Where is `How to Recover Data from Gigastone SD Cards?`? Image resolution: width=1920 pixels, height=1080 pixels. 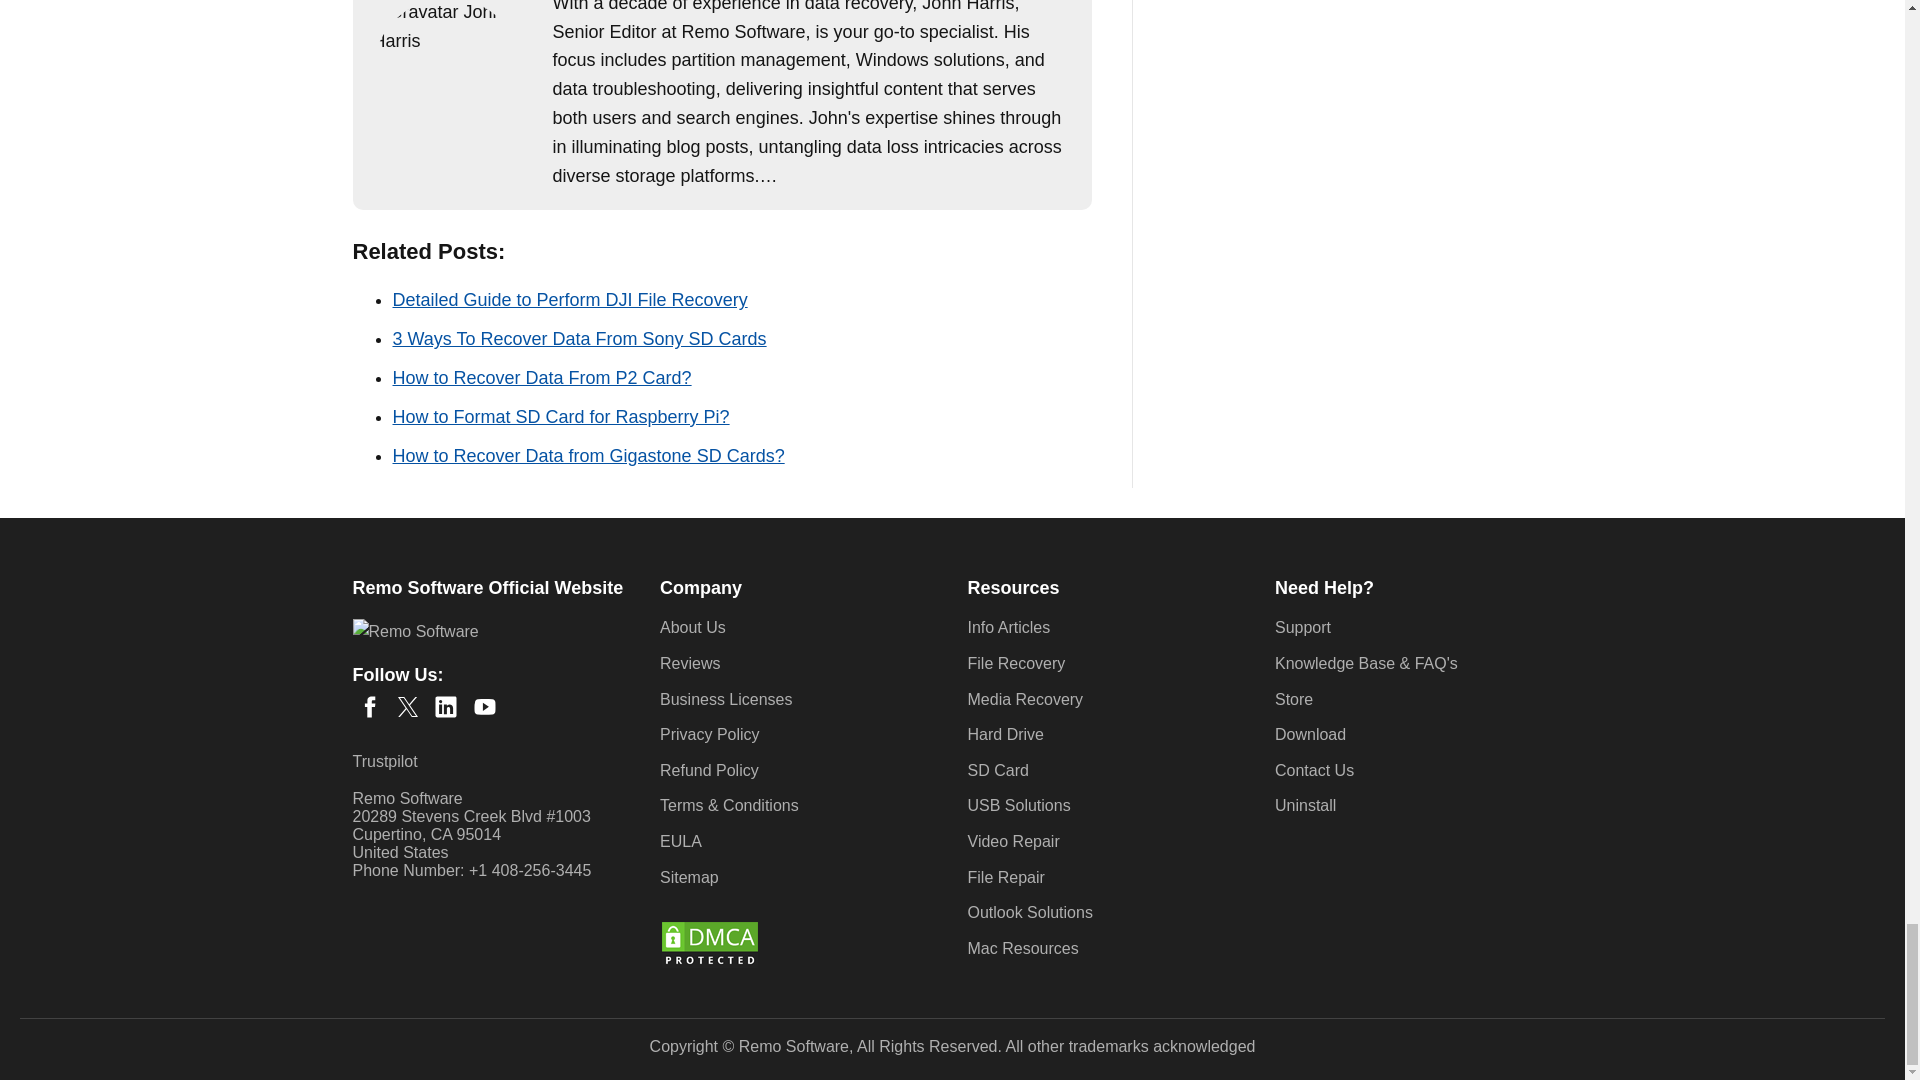 How to Recover Data from Gigastone SD Cards? is located at coordinates (587, 456).